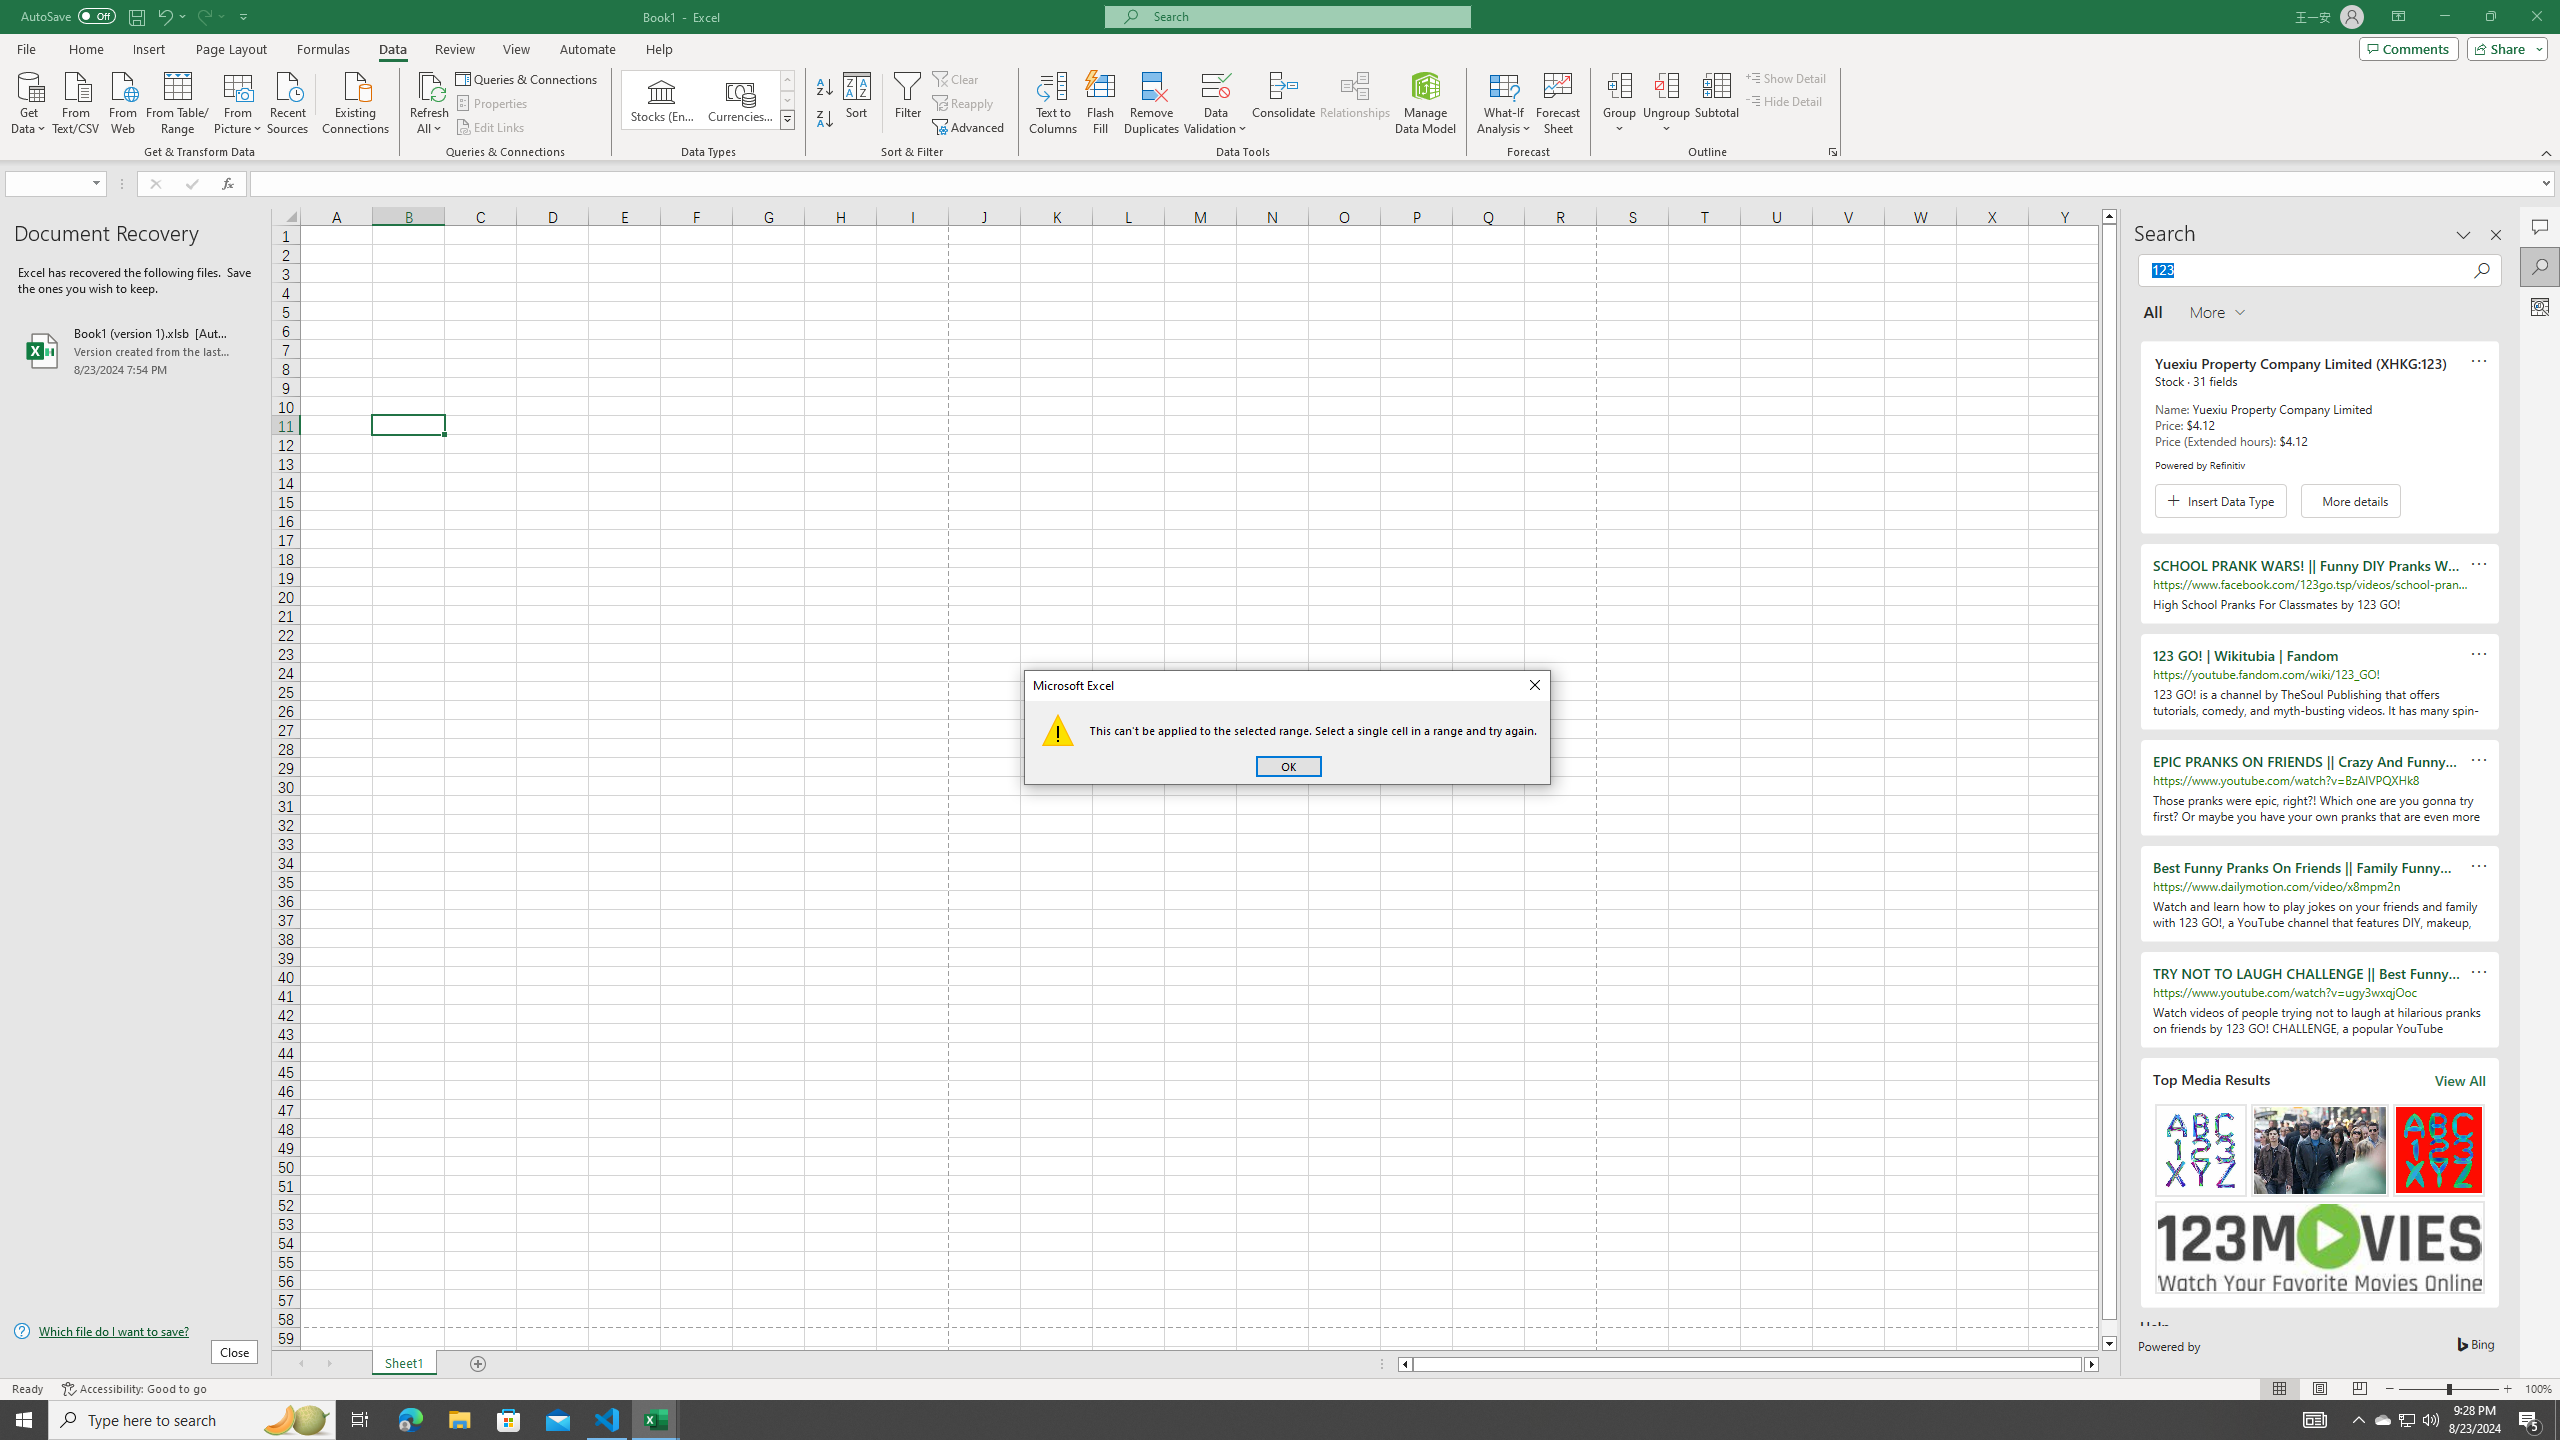 The image size is (2560, 1440). Describe the element at coordinates (328, 1364) in the screenshot. I see `Scroll Right` at that location.